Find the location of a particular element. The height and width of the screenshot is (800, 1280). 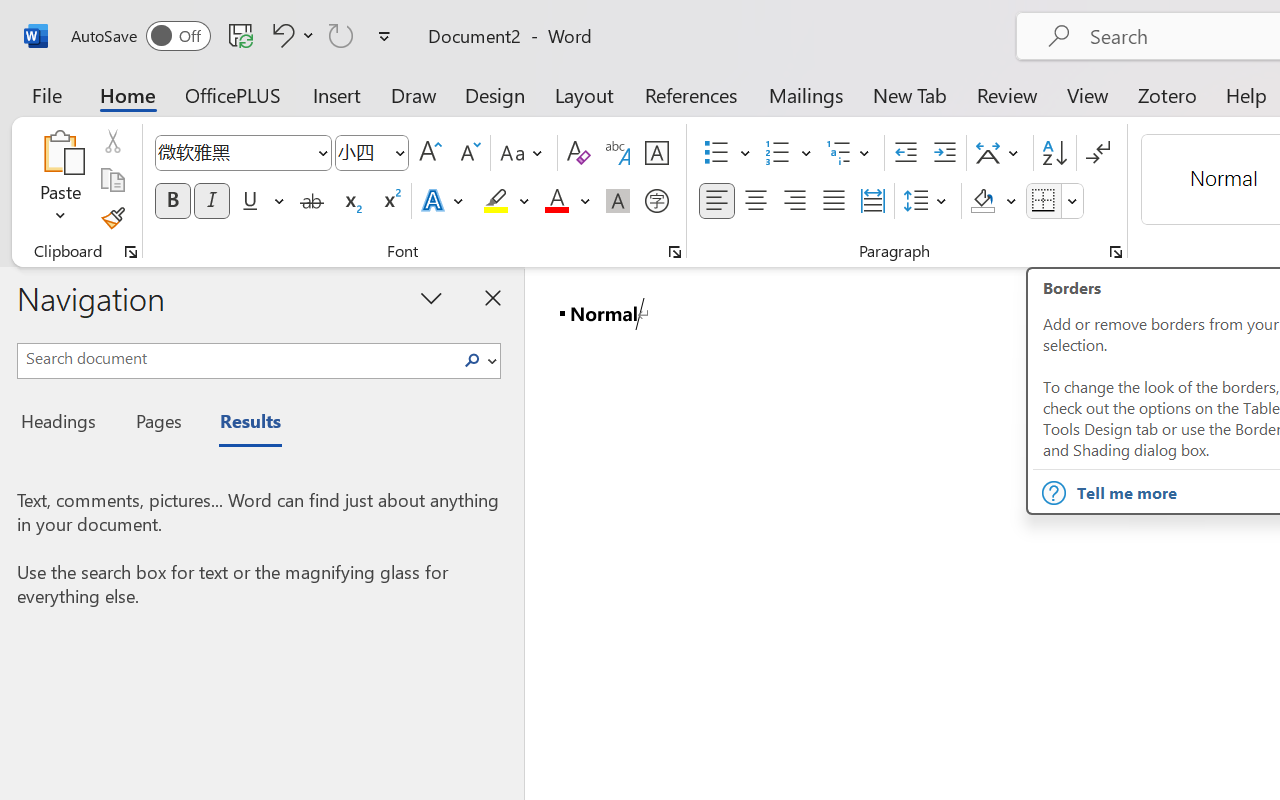

Borders is located at coordinates (1044, 201).